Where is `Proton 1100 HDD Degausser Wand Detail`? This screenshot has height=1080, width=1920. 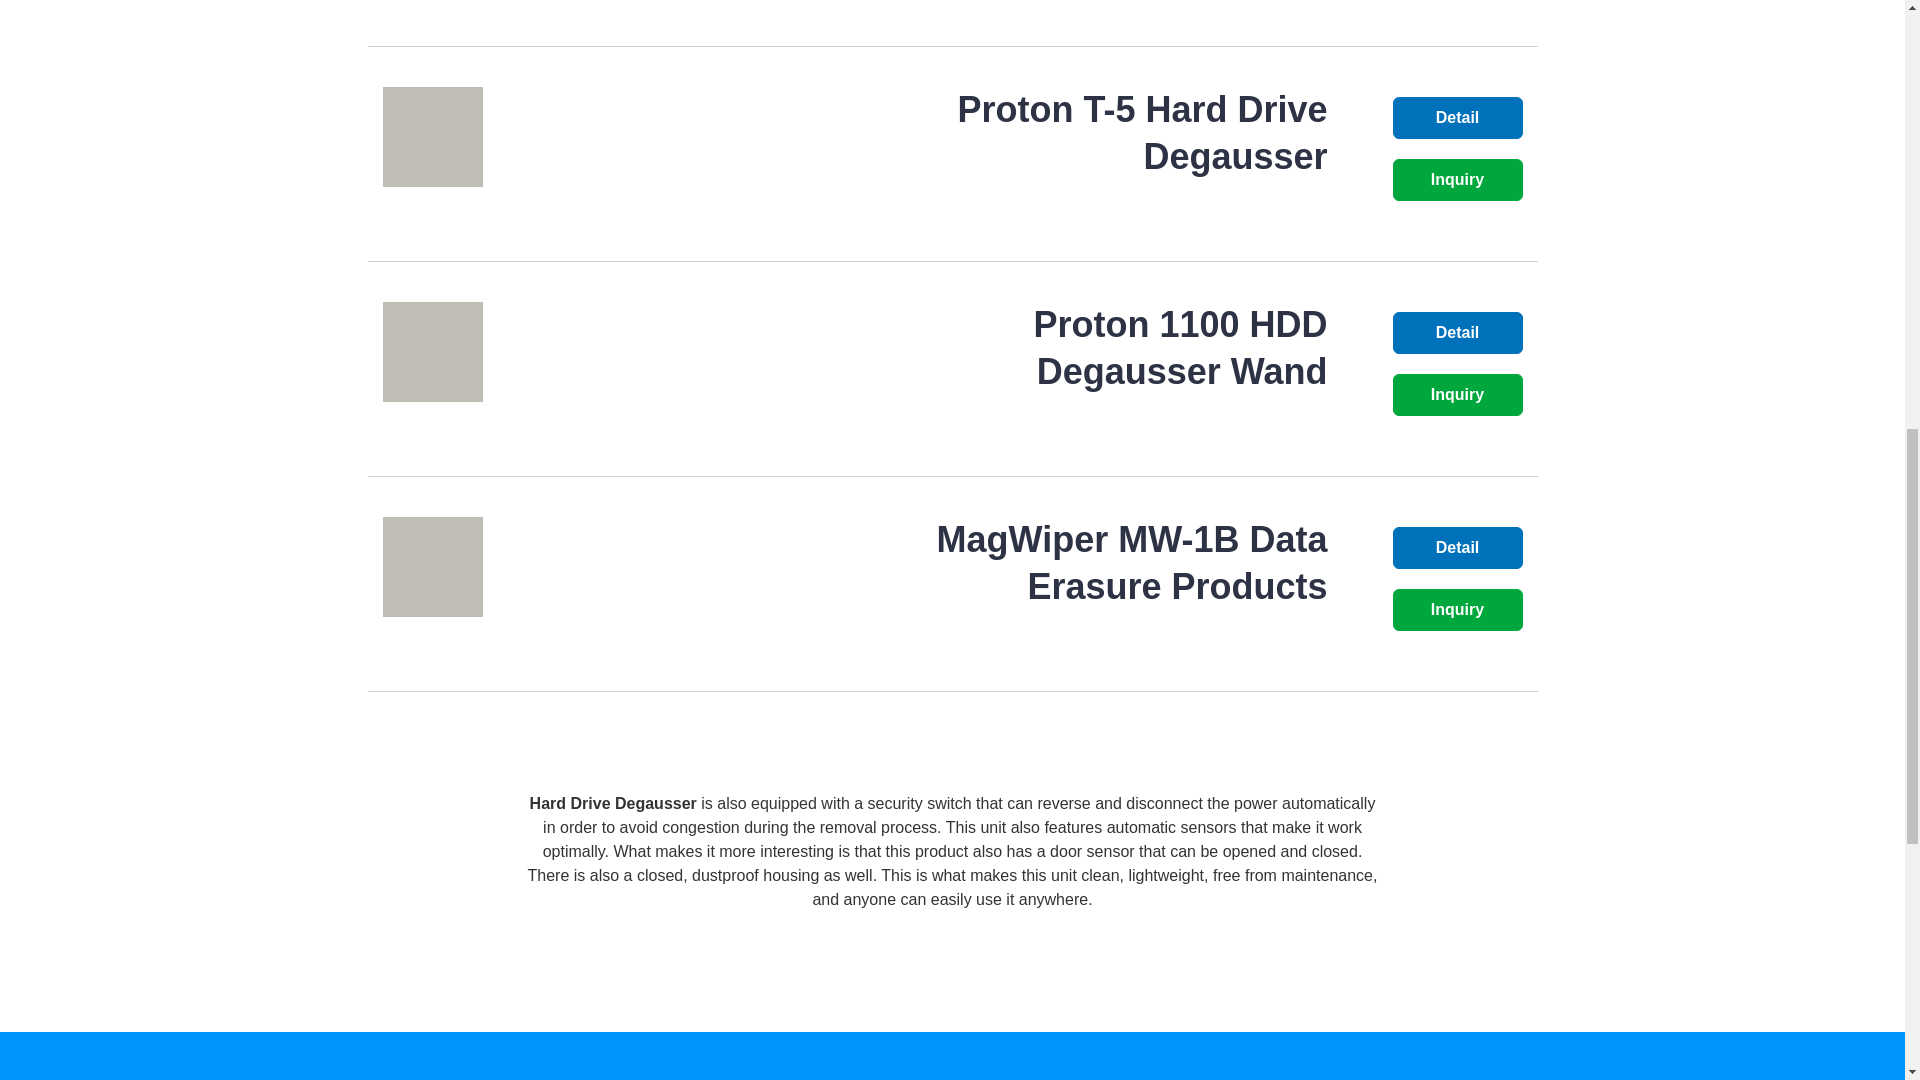
Proton 1100 HDD Degausser Wand Detail is located at coordinates (611, 352).